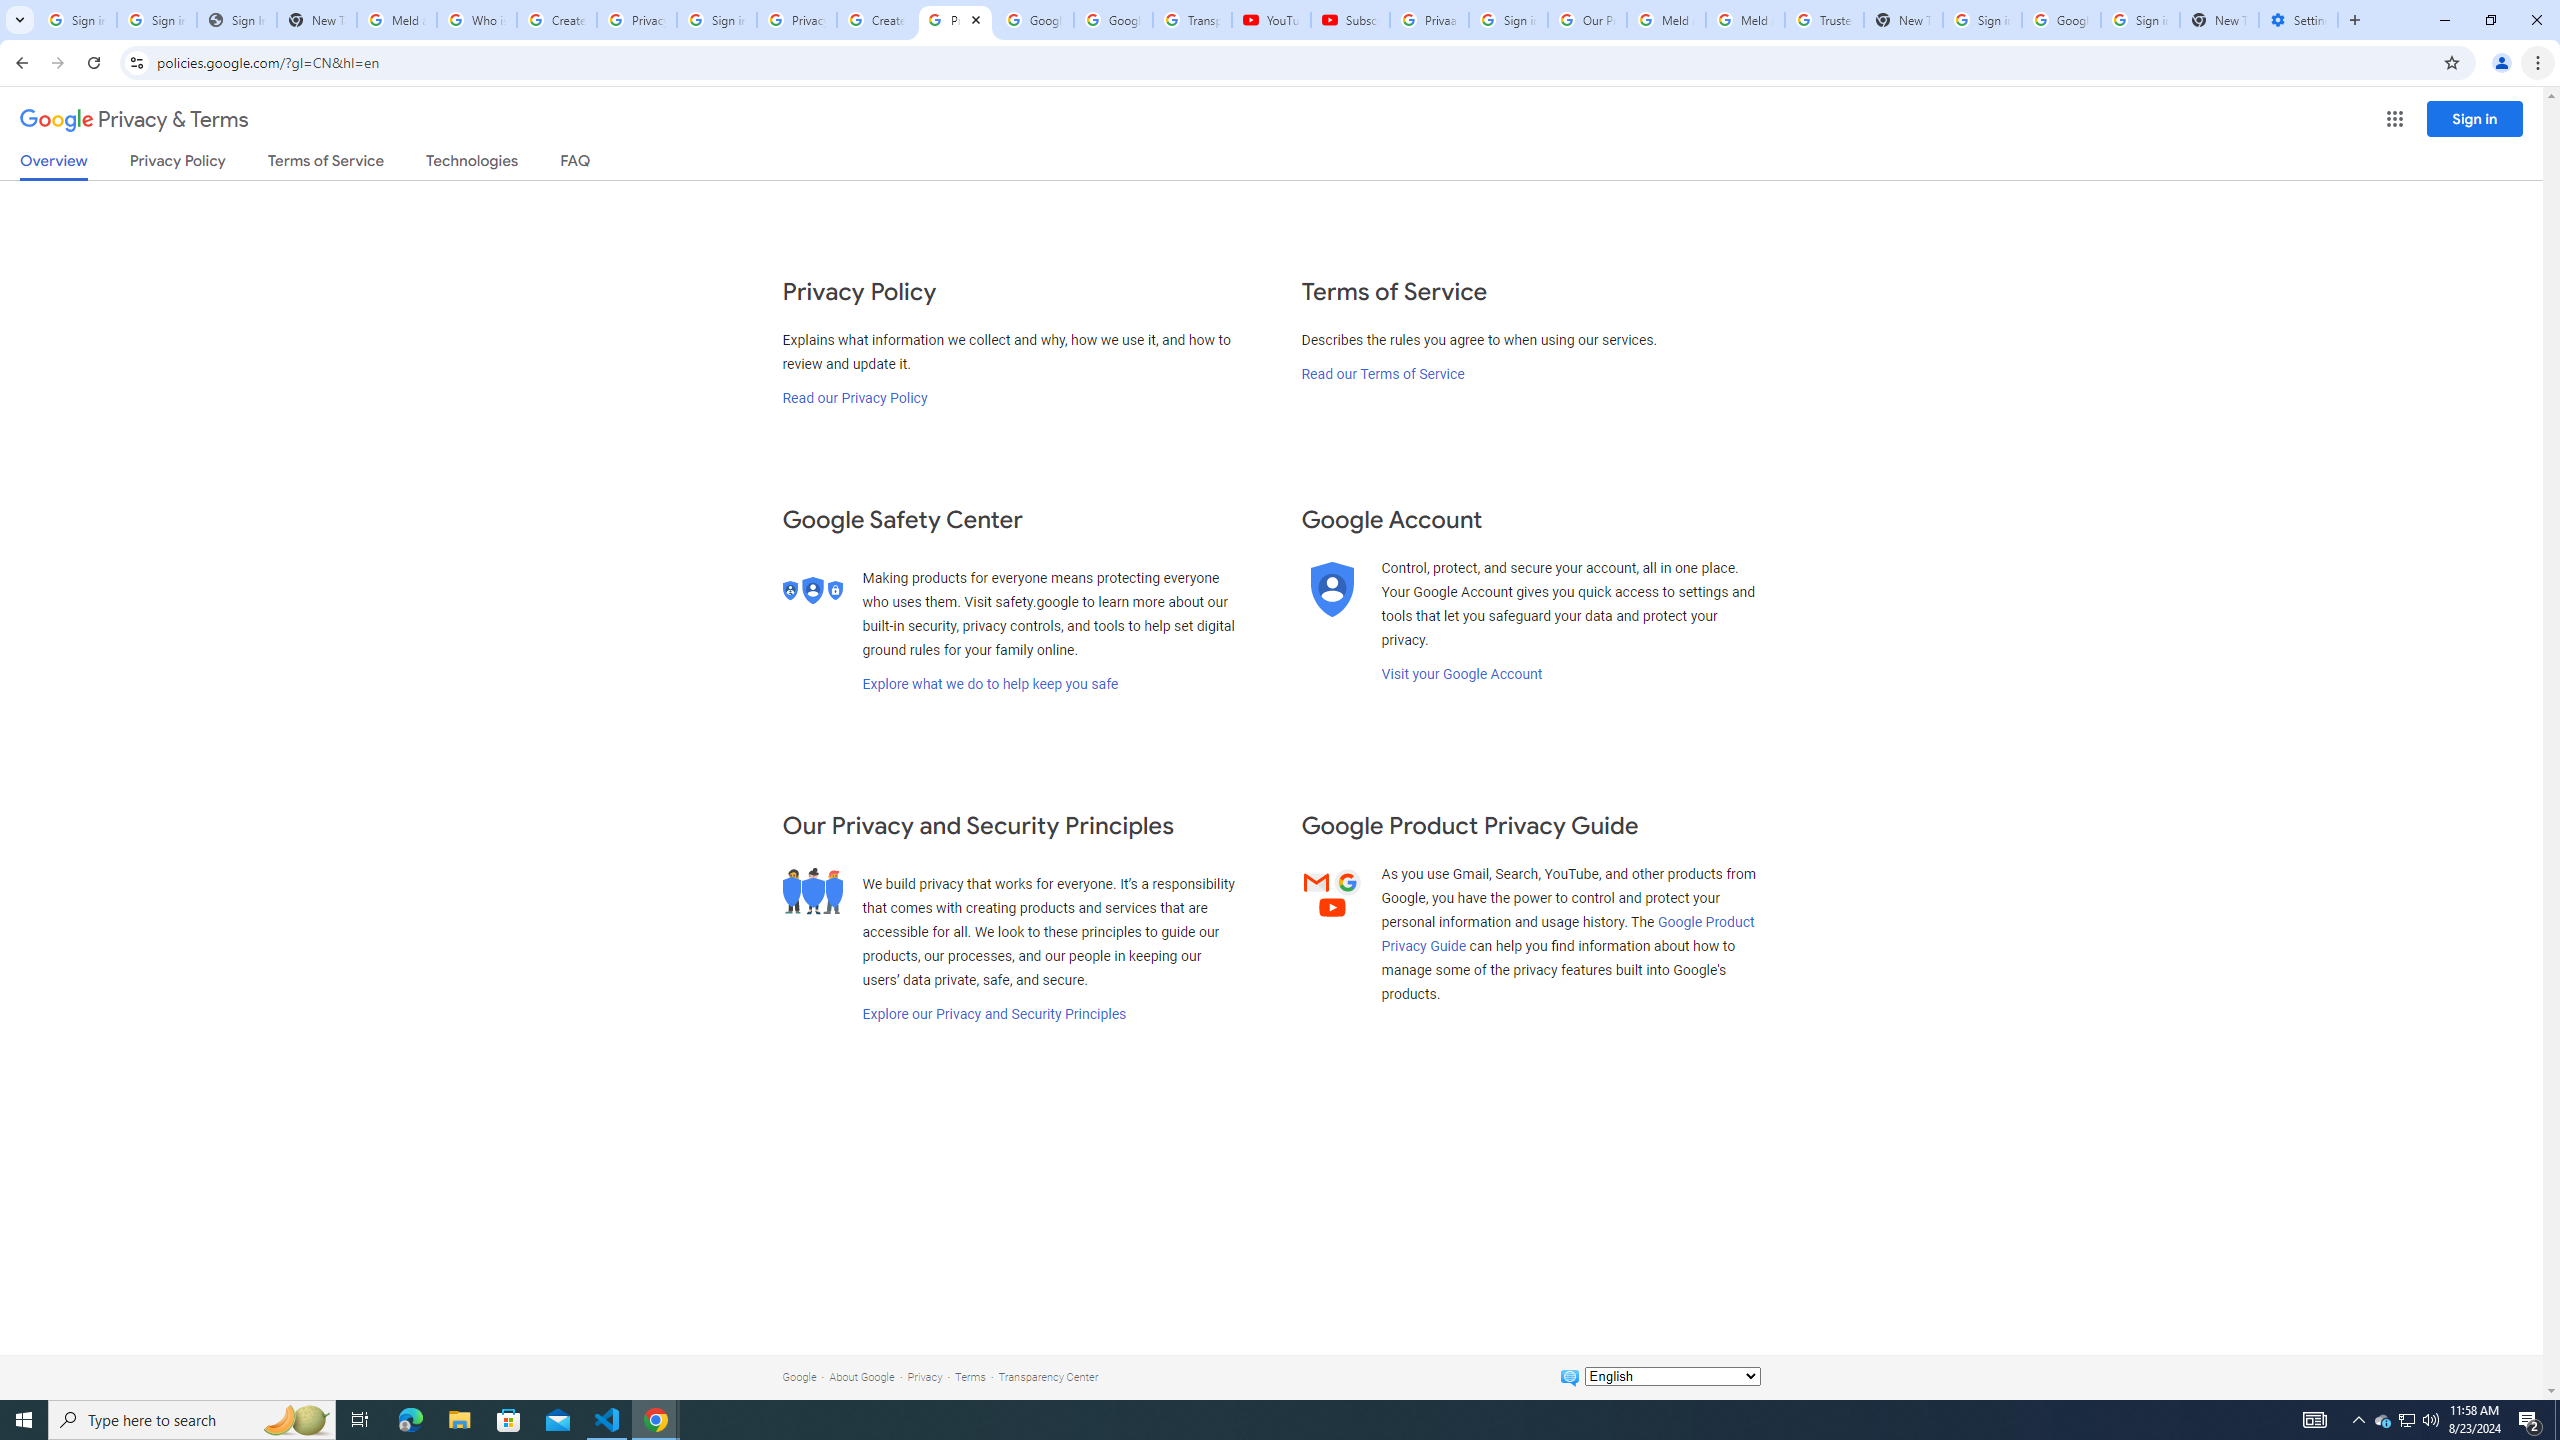 The height and width of the screenshot is (1440, 2560). I want to click on Subscriptions - YouTube, so click(1350, 20).